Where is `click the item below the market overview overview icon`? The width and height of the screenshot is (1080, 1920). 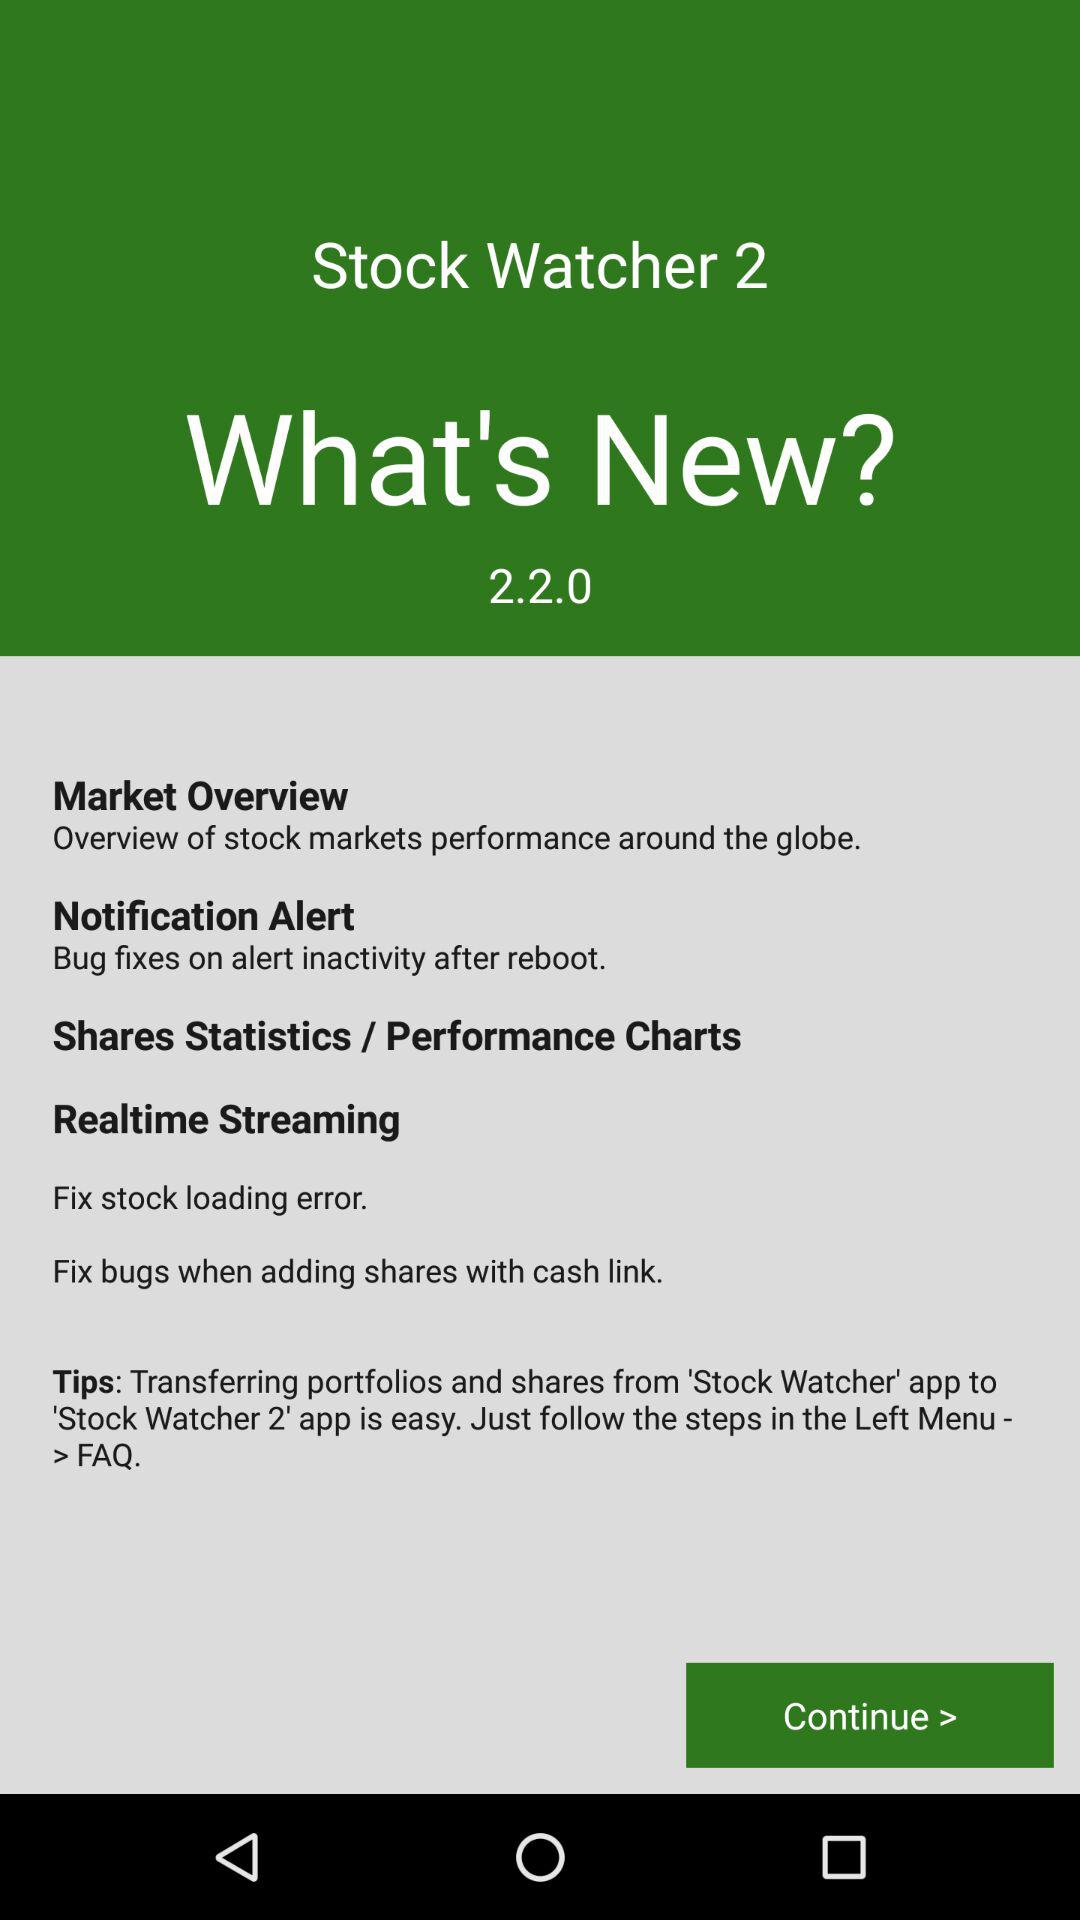 click the item below the market overview overview icon is located at coordinates (870, 1714).